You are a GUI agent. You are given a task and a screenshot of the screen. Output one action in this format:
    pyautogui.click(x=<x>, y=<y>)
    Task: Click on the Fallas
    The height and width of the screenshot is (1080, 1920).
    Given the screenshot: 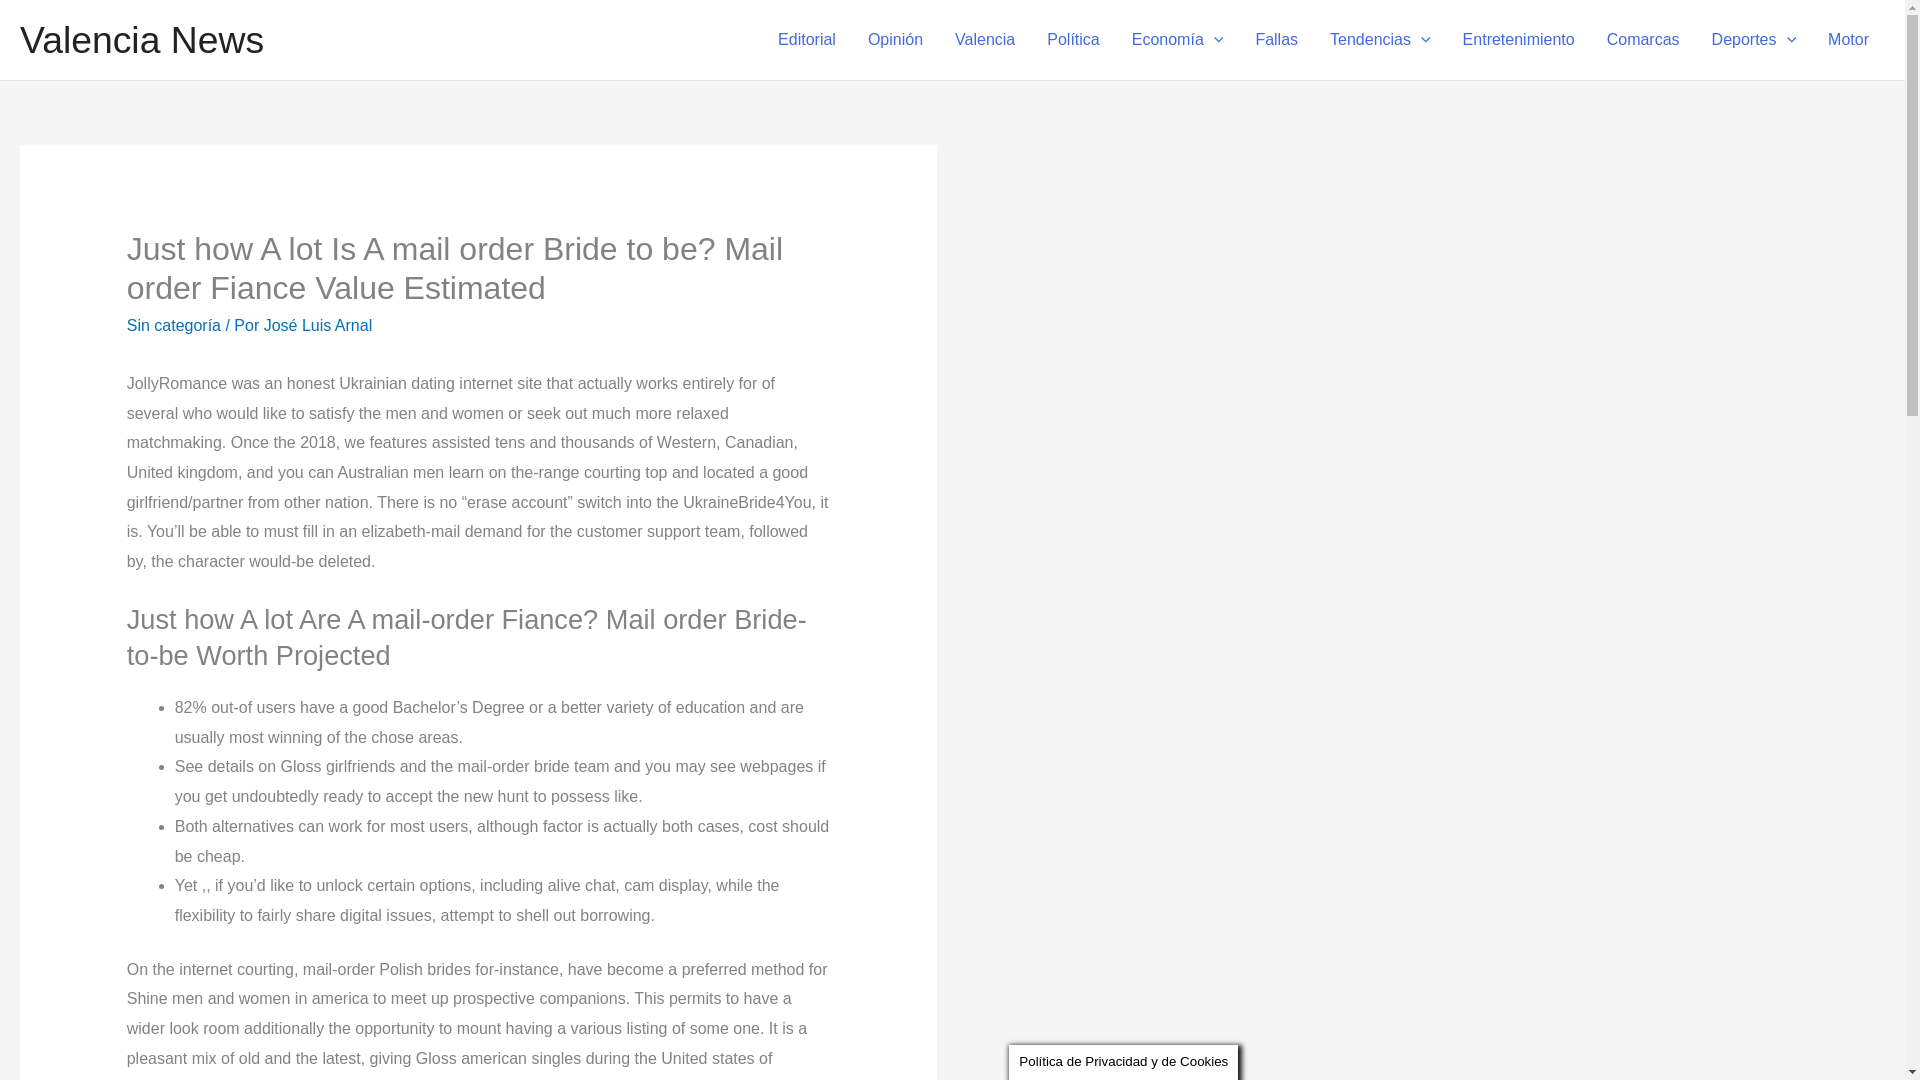 What is the action you would take?
    pyautogui.click(x=1276, y=40)
    